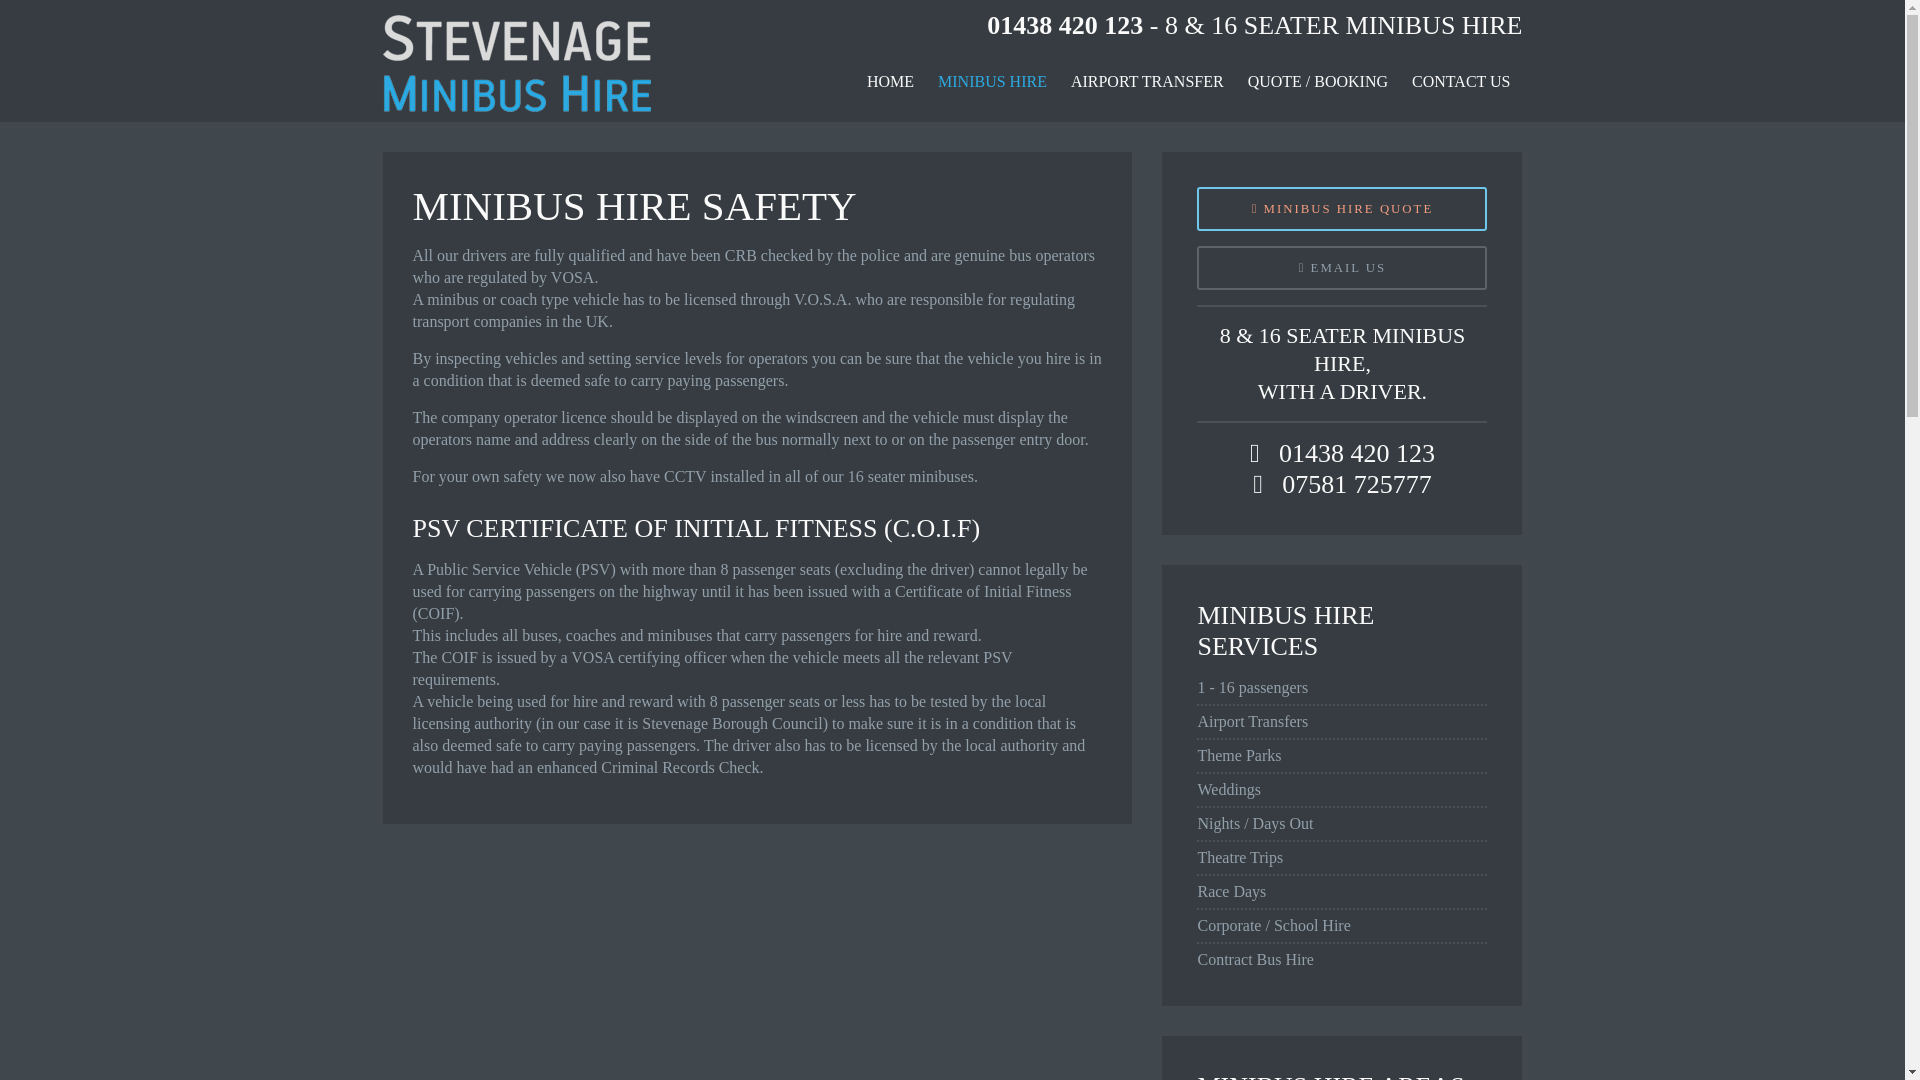 The width and height of the screenshot is (1920, 1080). Describe the element at coordinates (1341, 208) in the screenshot. I see `MINIBUS HIRE QUOTE` at that location.